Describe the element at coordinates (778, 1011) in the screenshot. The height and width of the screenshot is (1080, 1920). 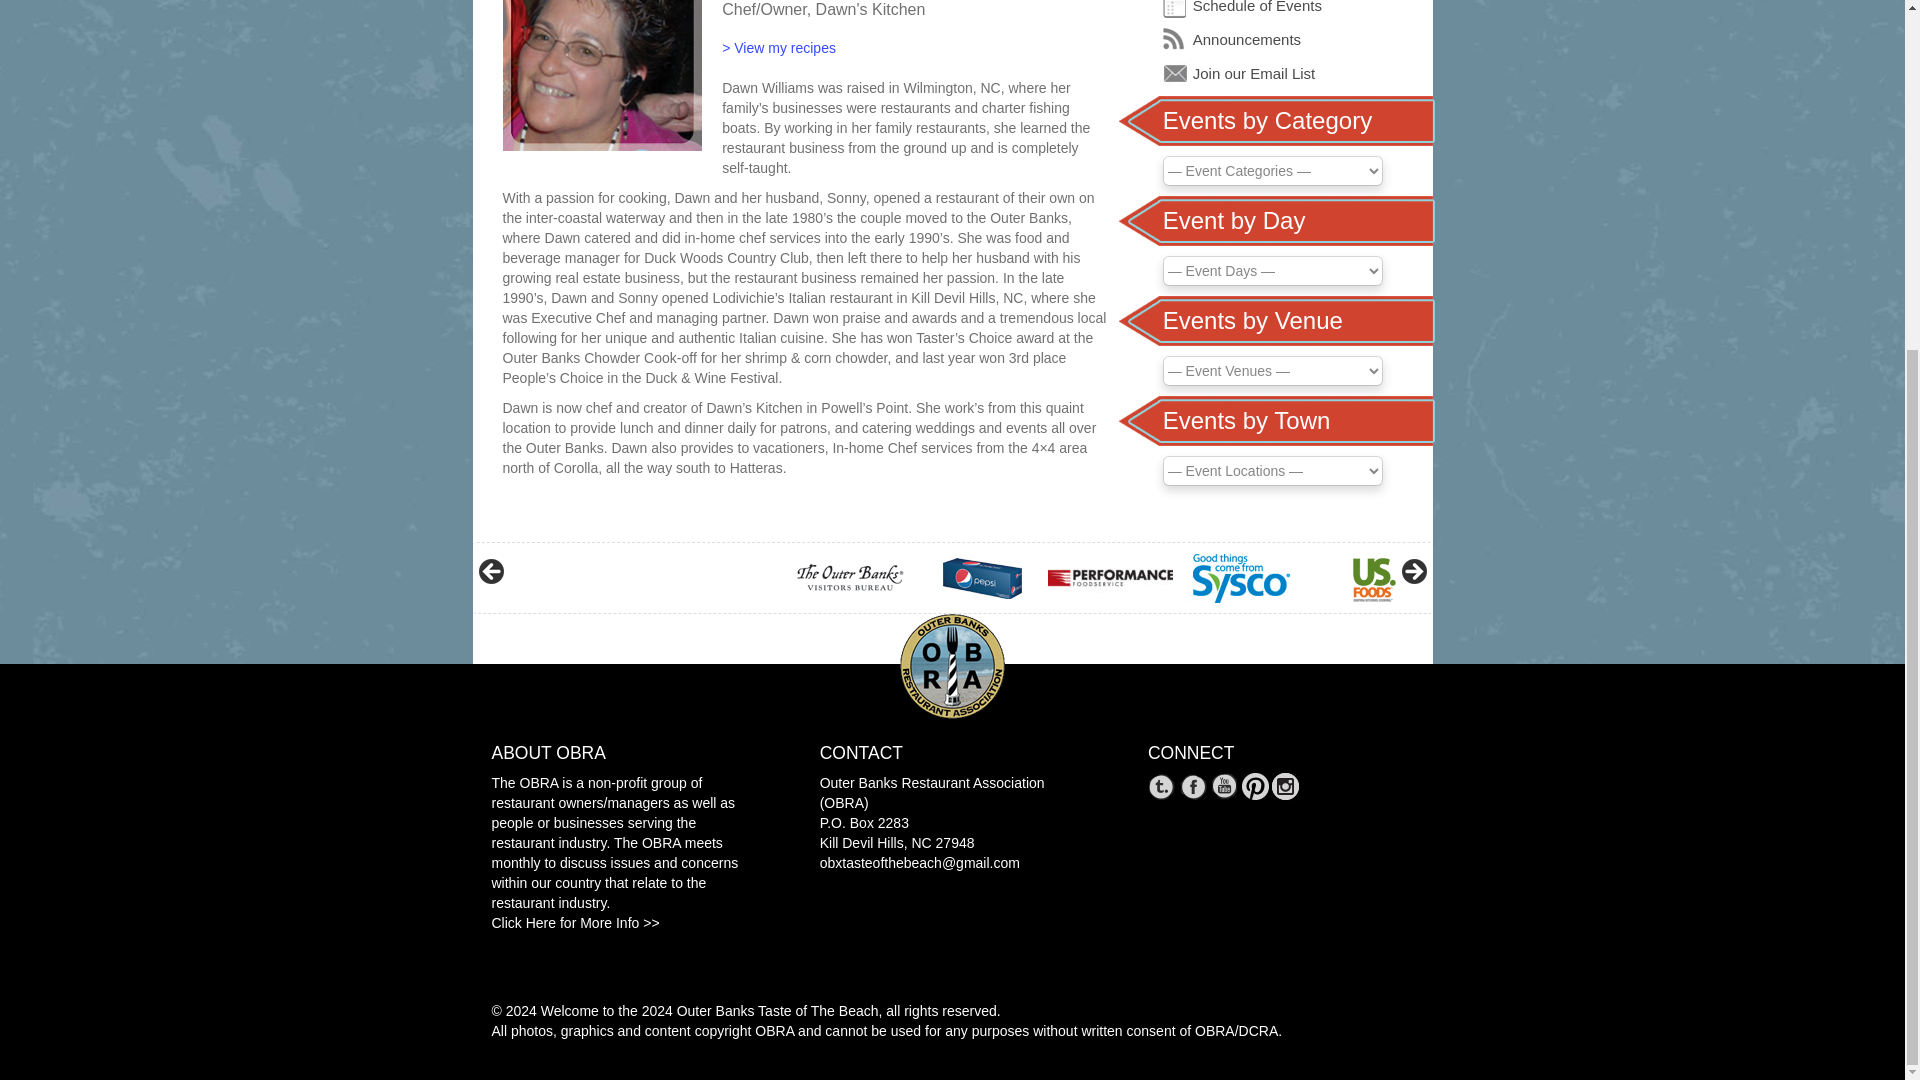
I see `Outer Banks Taste of The Beach` at that location.